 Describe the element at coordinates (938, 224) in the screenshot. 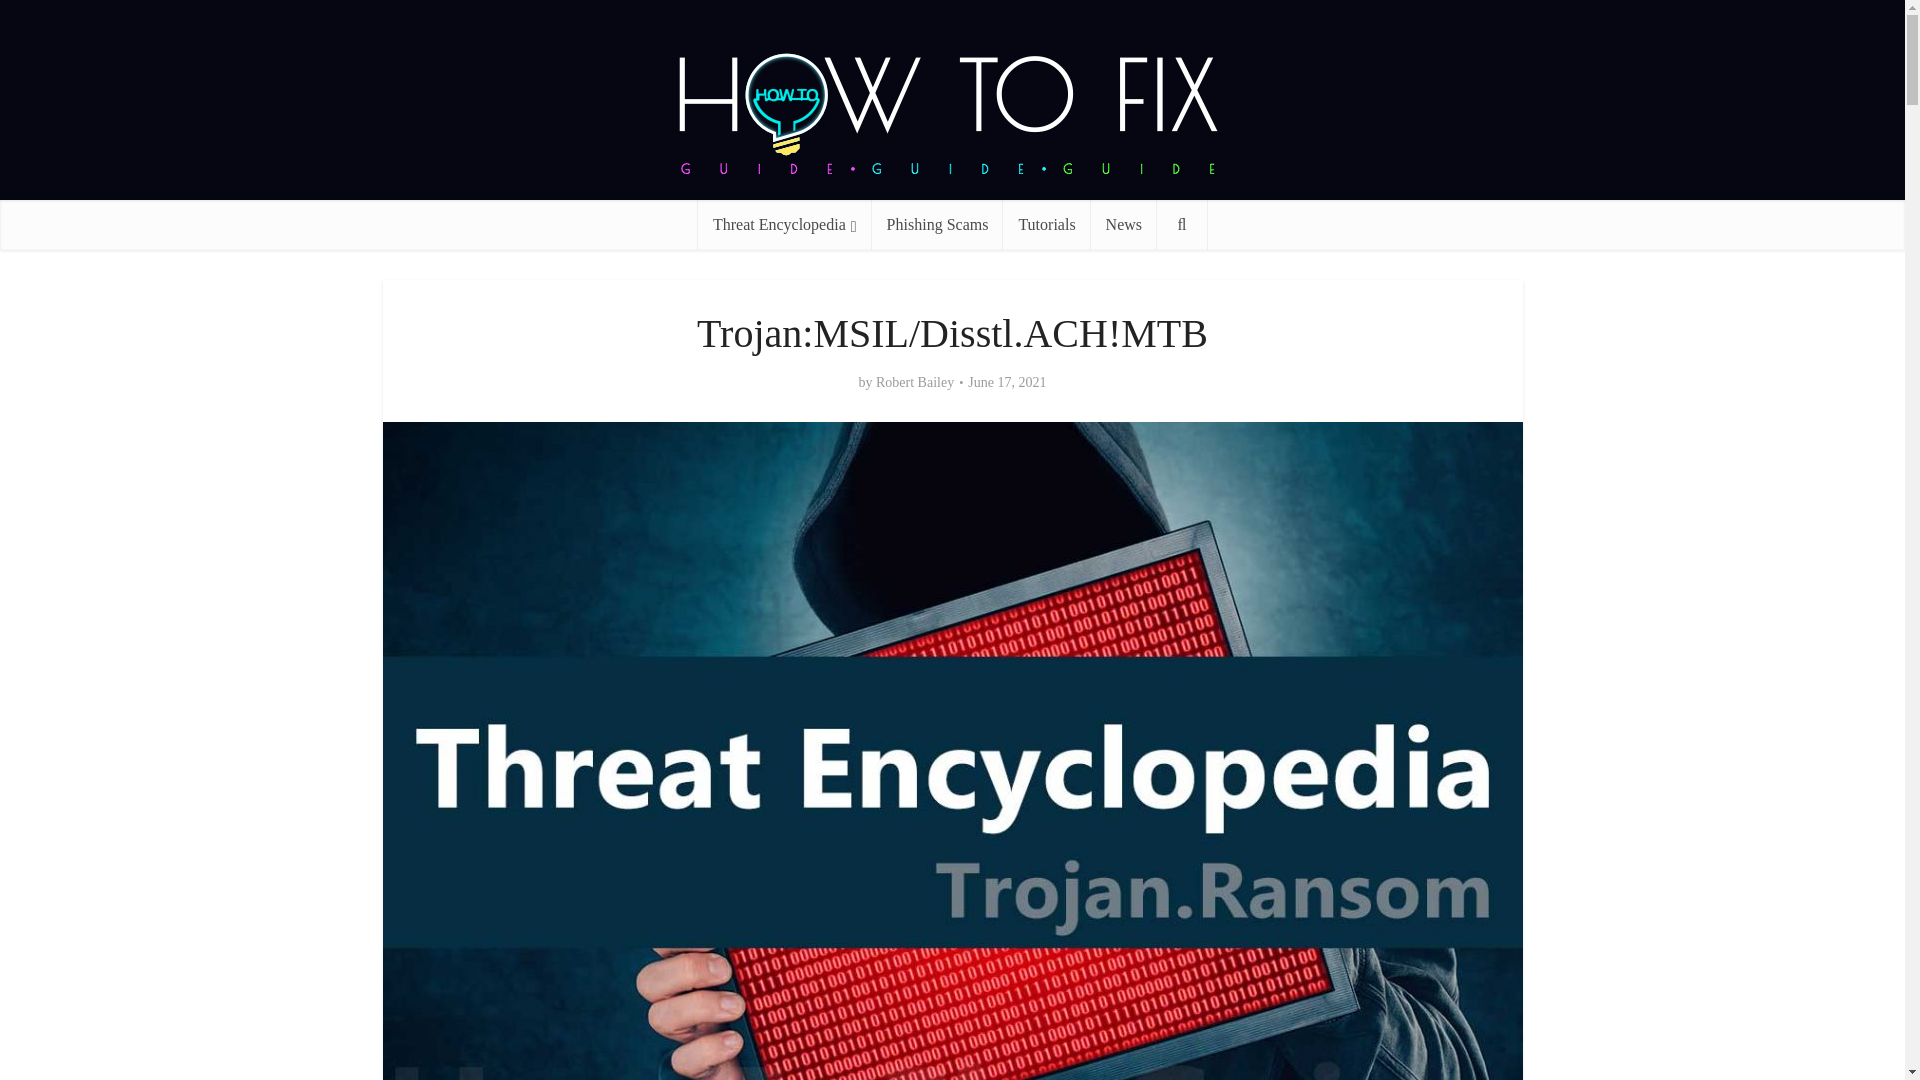

I see `Phishing Scams` at that location.